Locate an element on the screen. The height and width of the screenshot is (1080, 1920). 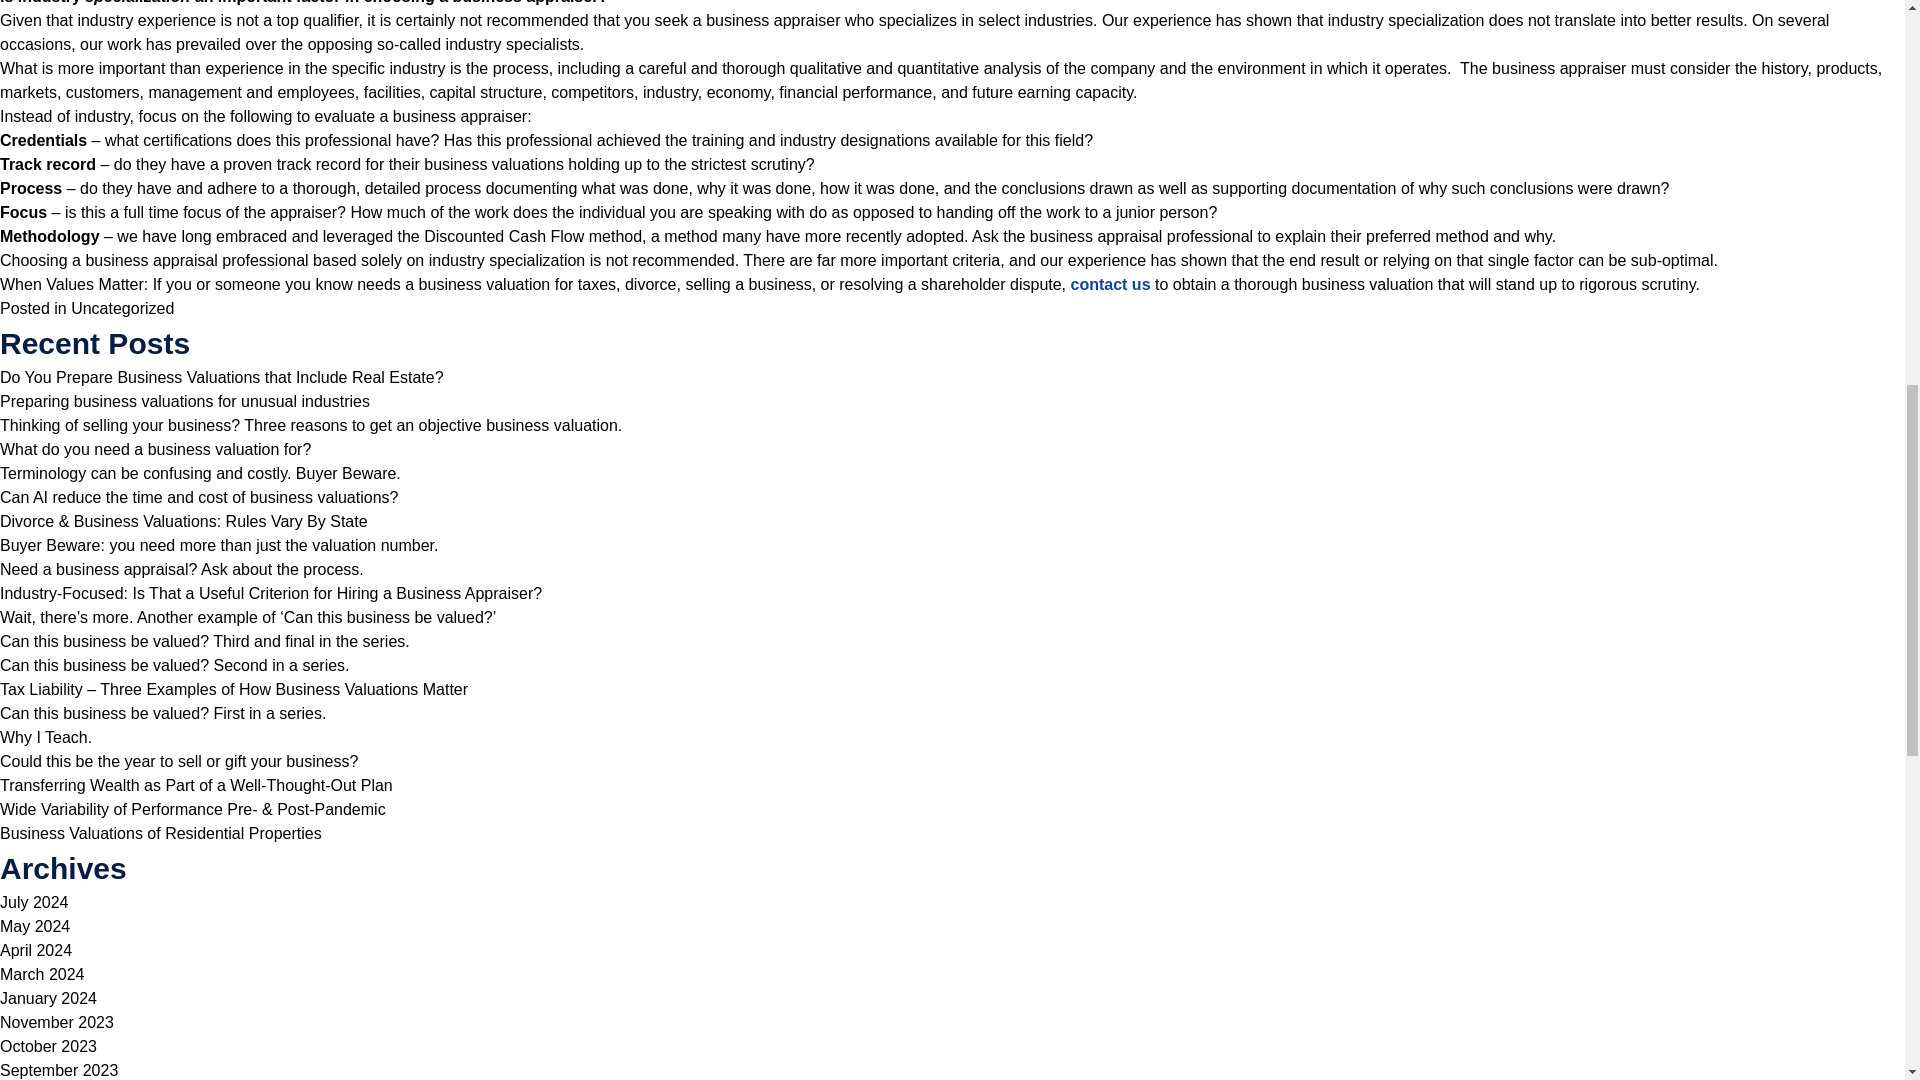
Uncategorized is located at coordinates (122, 308).